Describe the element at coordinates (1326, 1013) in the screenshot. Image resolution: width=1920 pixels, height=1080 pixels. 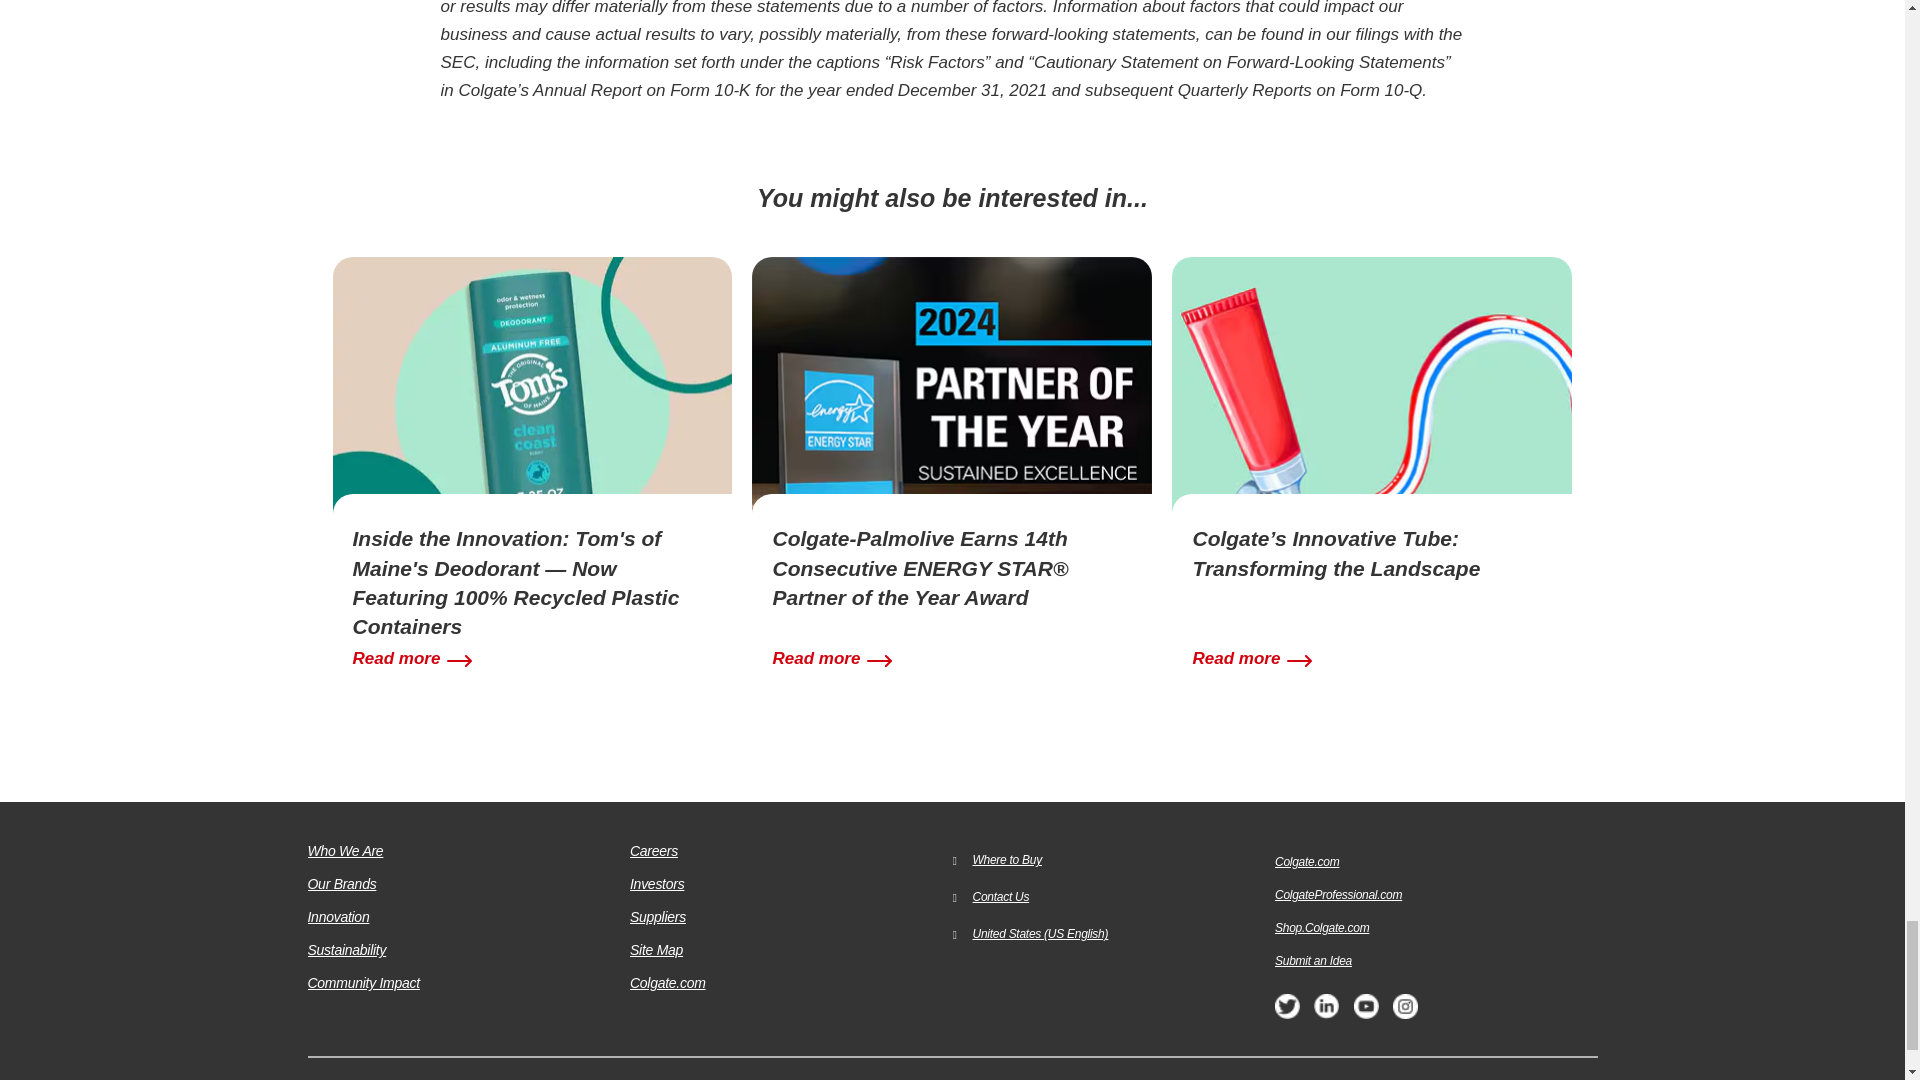
I see `linkedin` at that location.